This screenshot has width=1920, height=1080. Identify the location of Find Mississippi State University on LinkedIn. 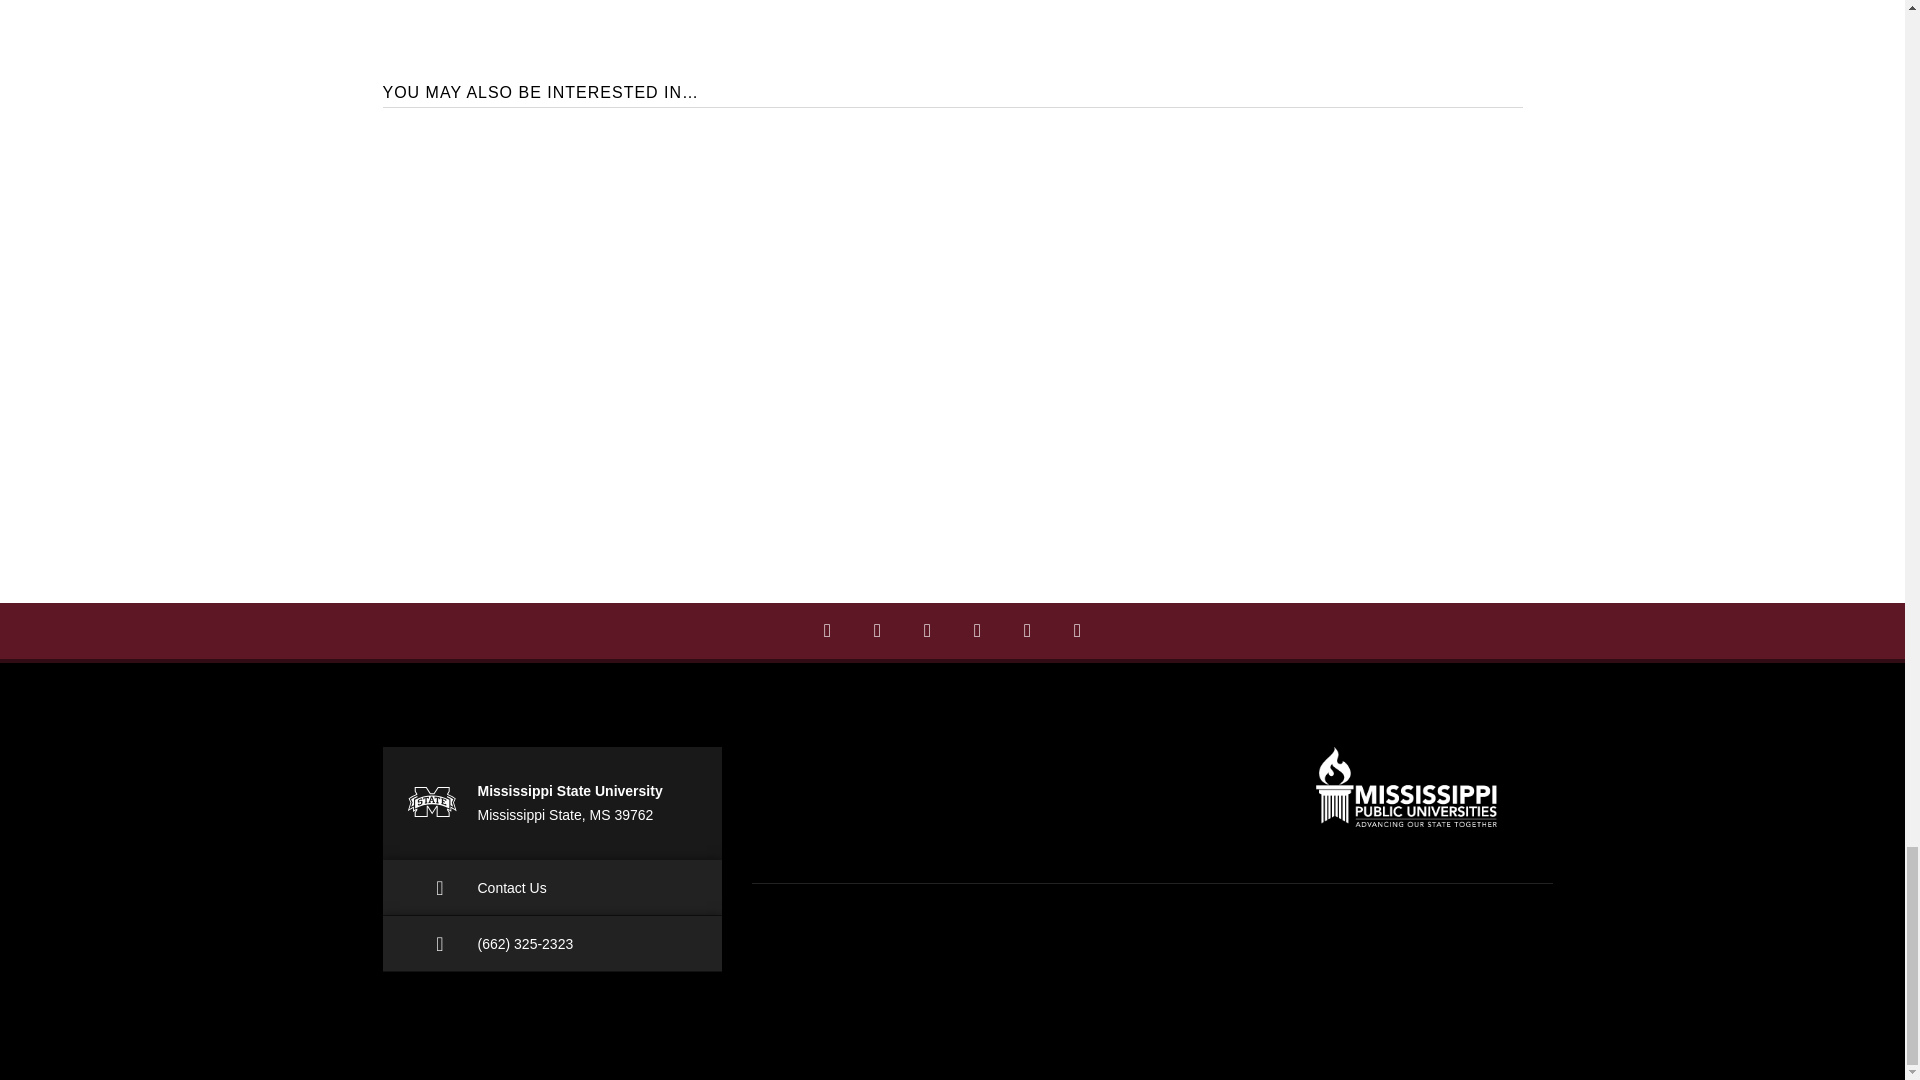
(927, 630).